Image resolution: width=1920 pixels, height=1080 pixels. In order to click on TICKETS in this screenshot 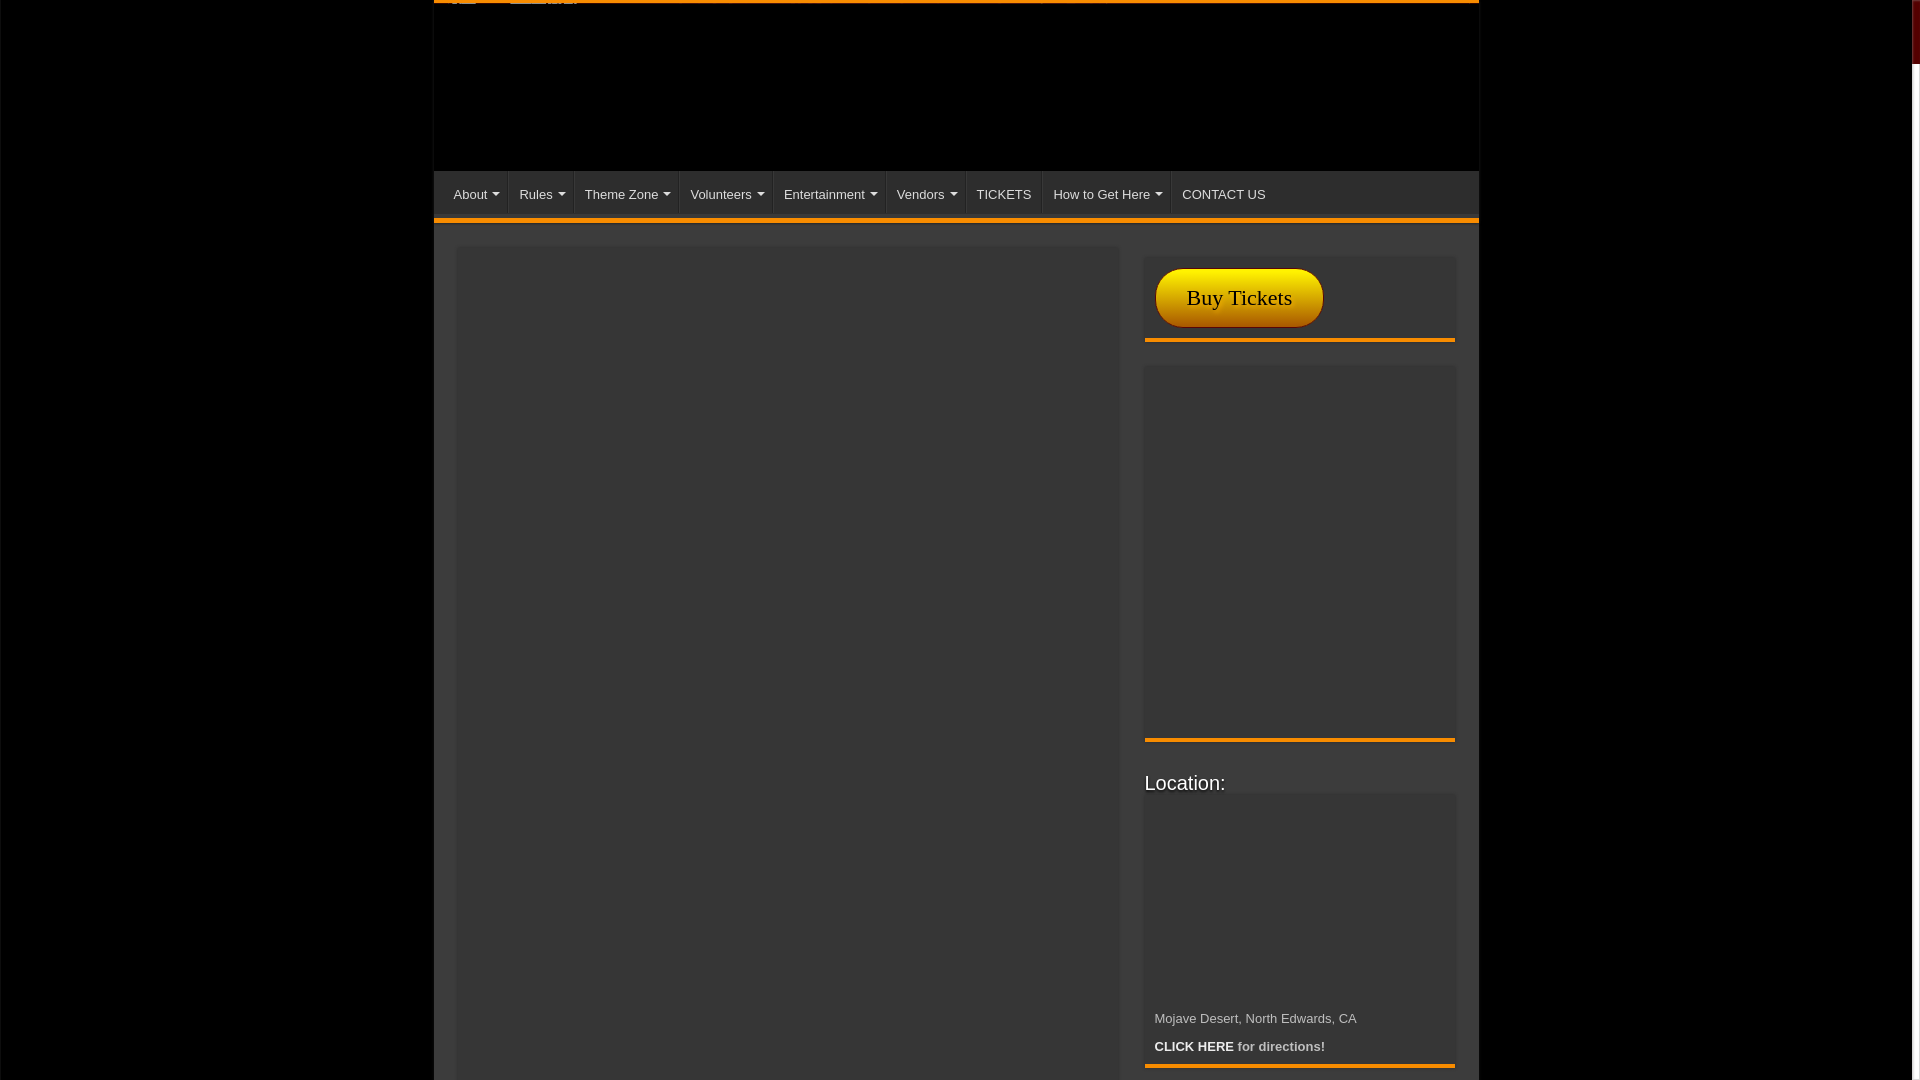, I will do `click(1004, 191)`.